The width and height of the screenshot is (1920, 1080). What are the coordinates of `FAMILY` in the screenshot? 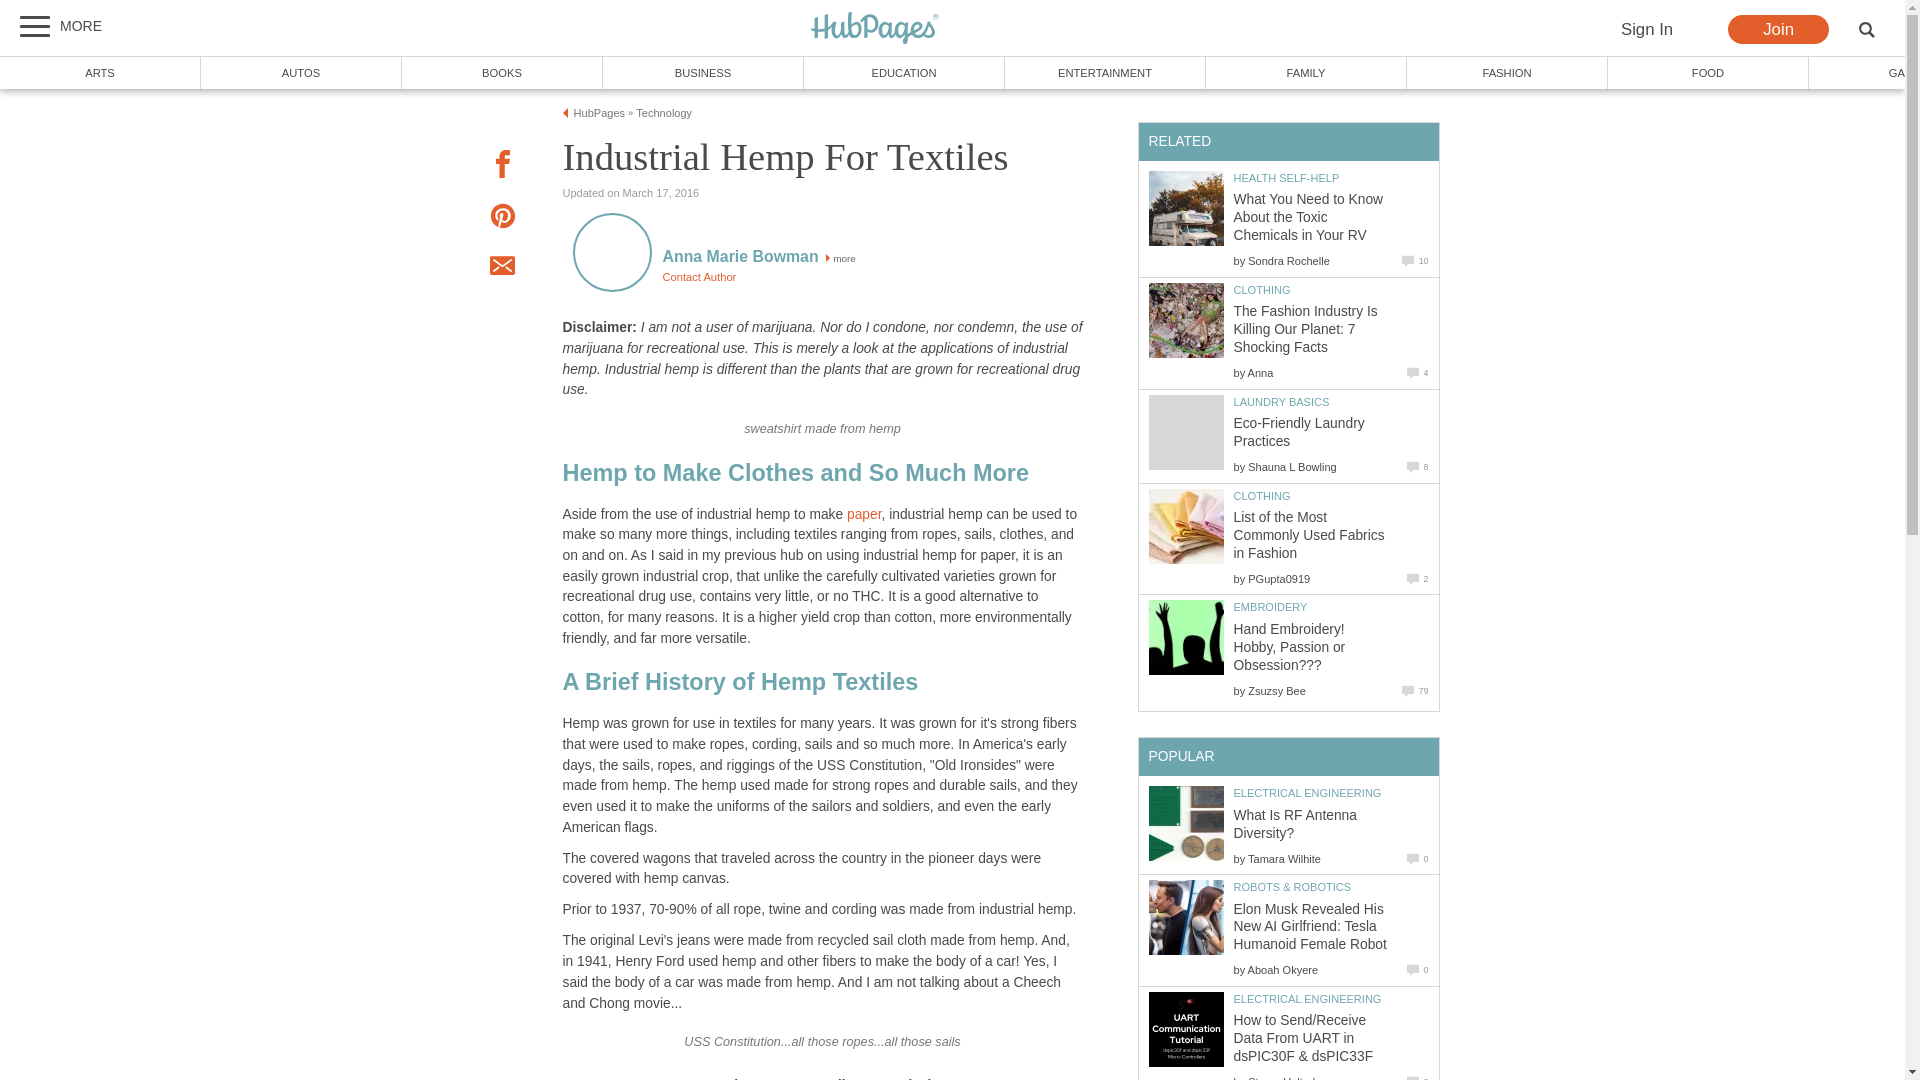 It's located at (1306, 72).